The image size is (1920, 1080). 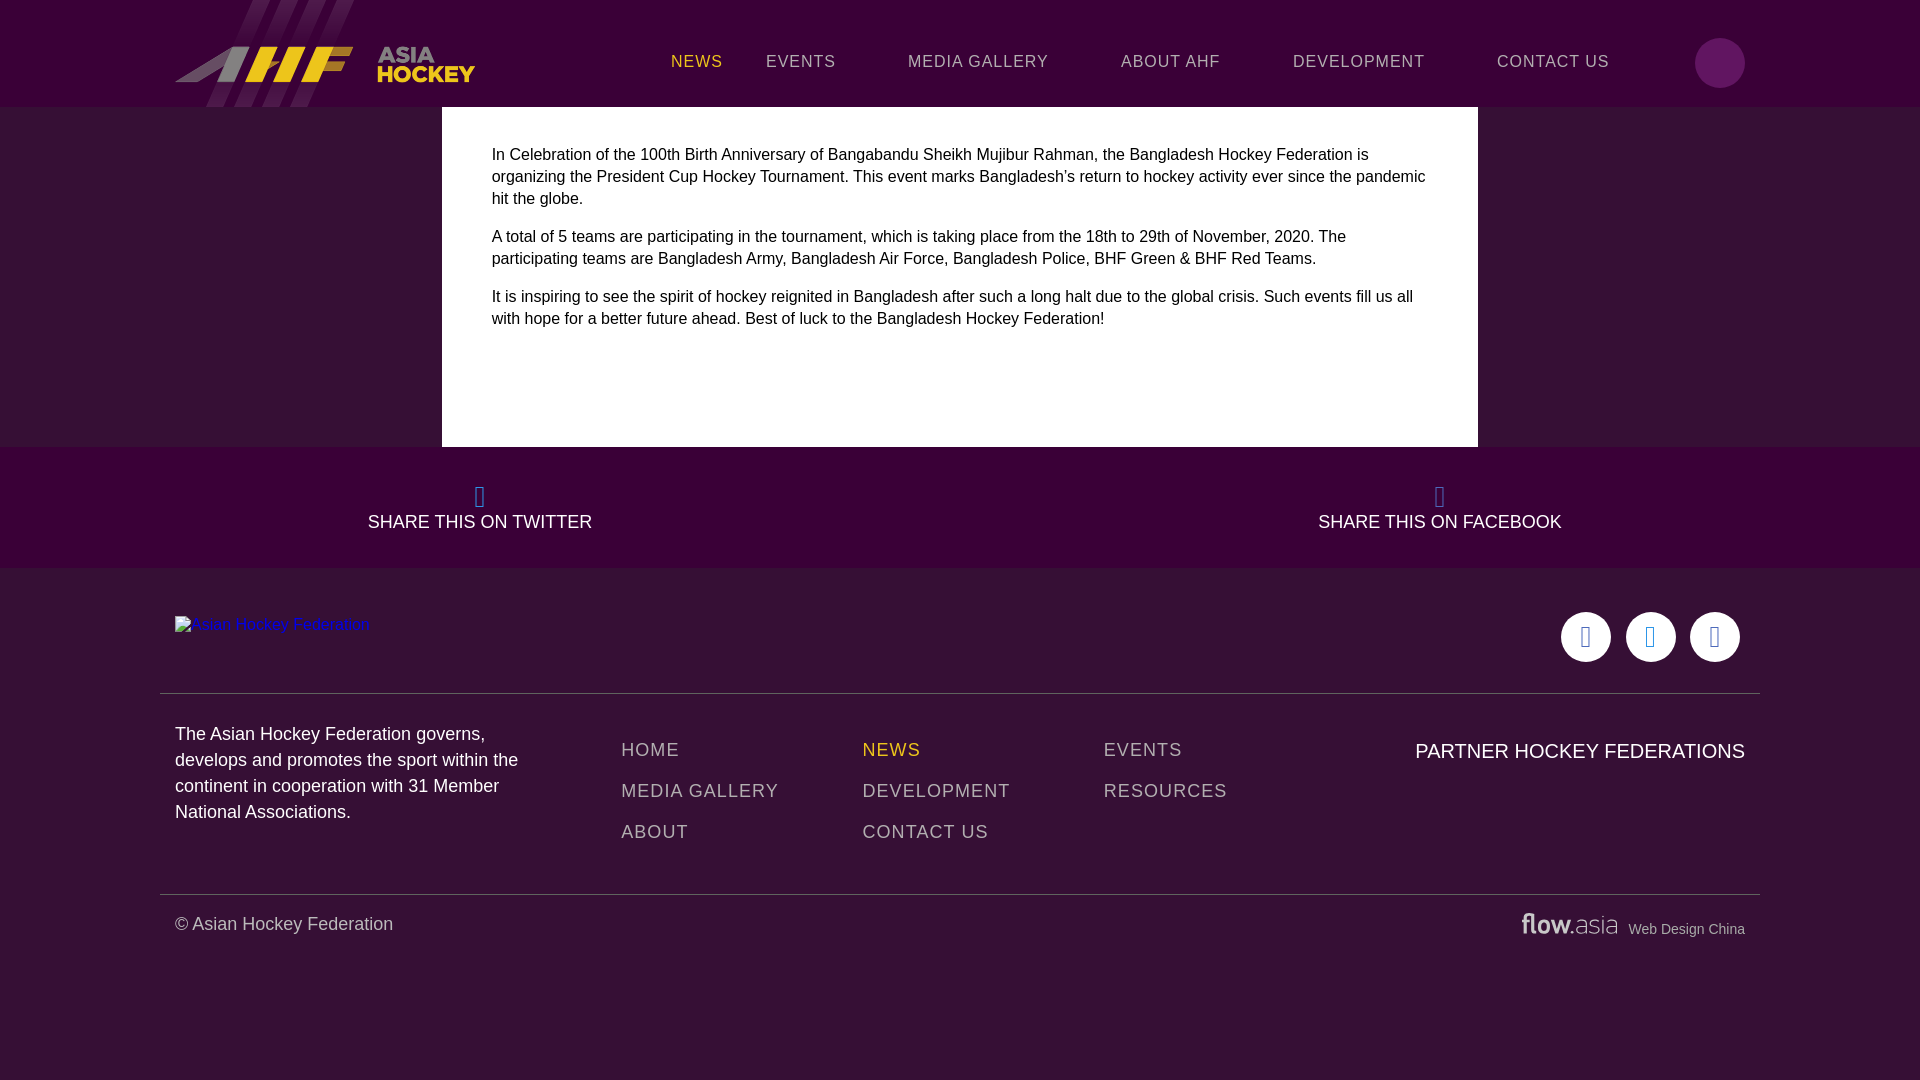 I want to click on CONTACT US, so click(x=1553, y=53).